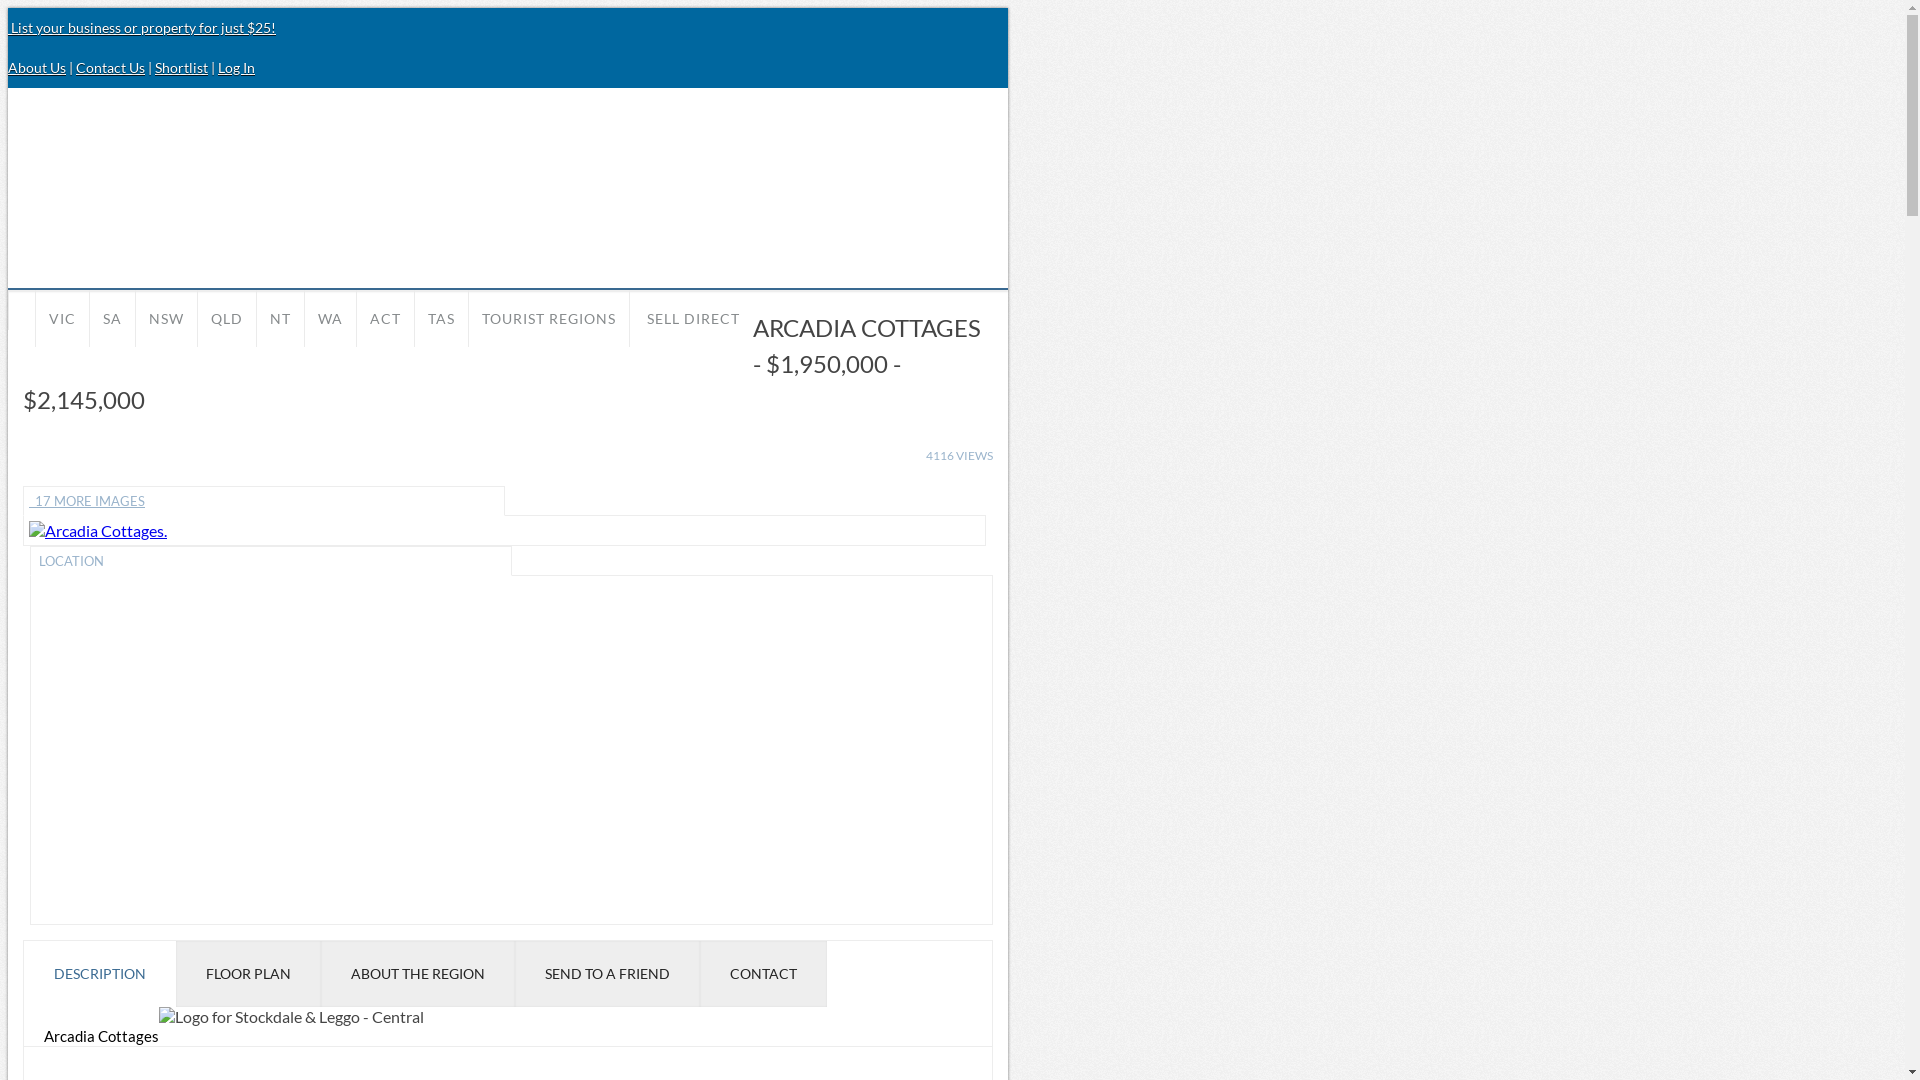 This screenshot has height=1080, width=1920. I want to click on . Click to view lightbox of images., so click(98, 530).